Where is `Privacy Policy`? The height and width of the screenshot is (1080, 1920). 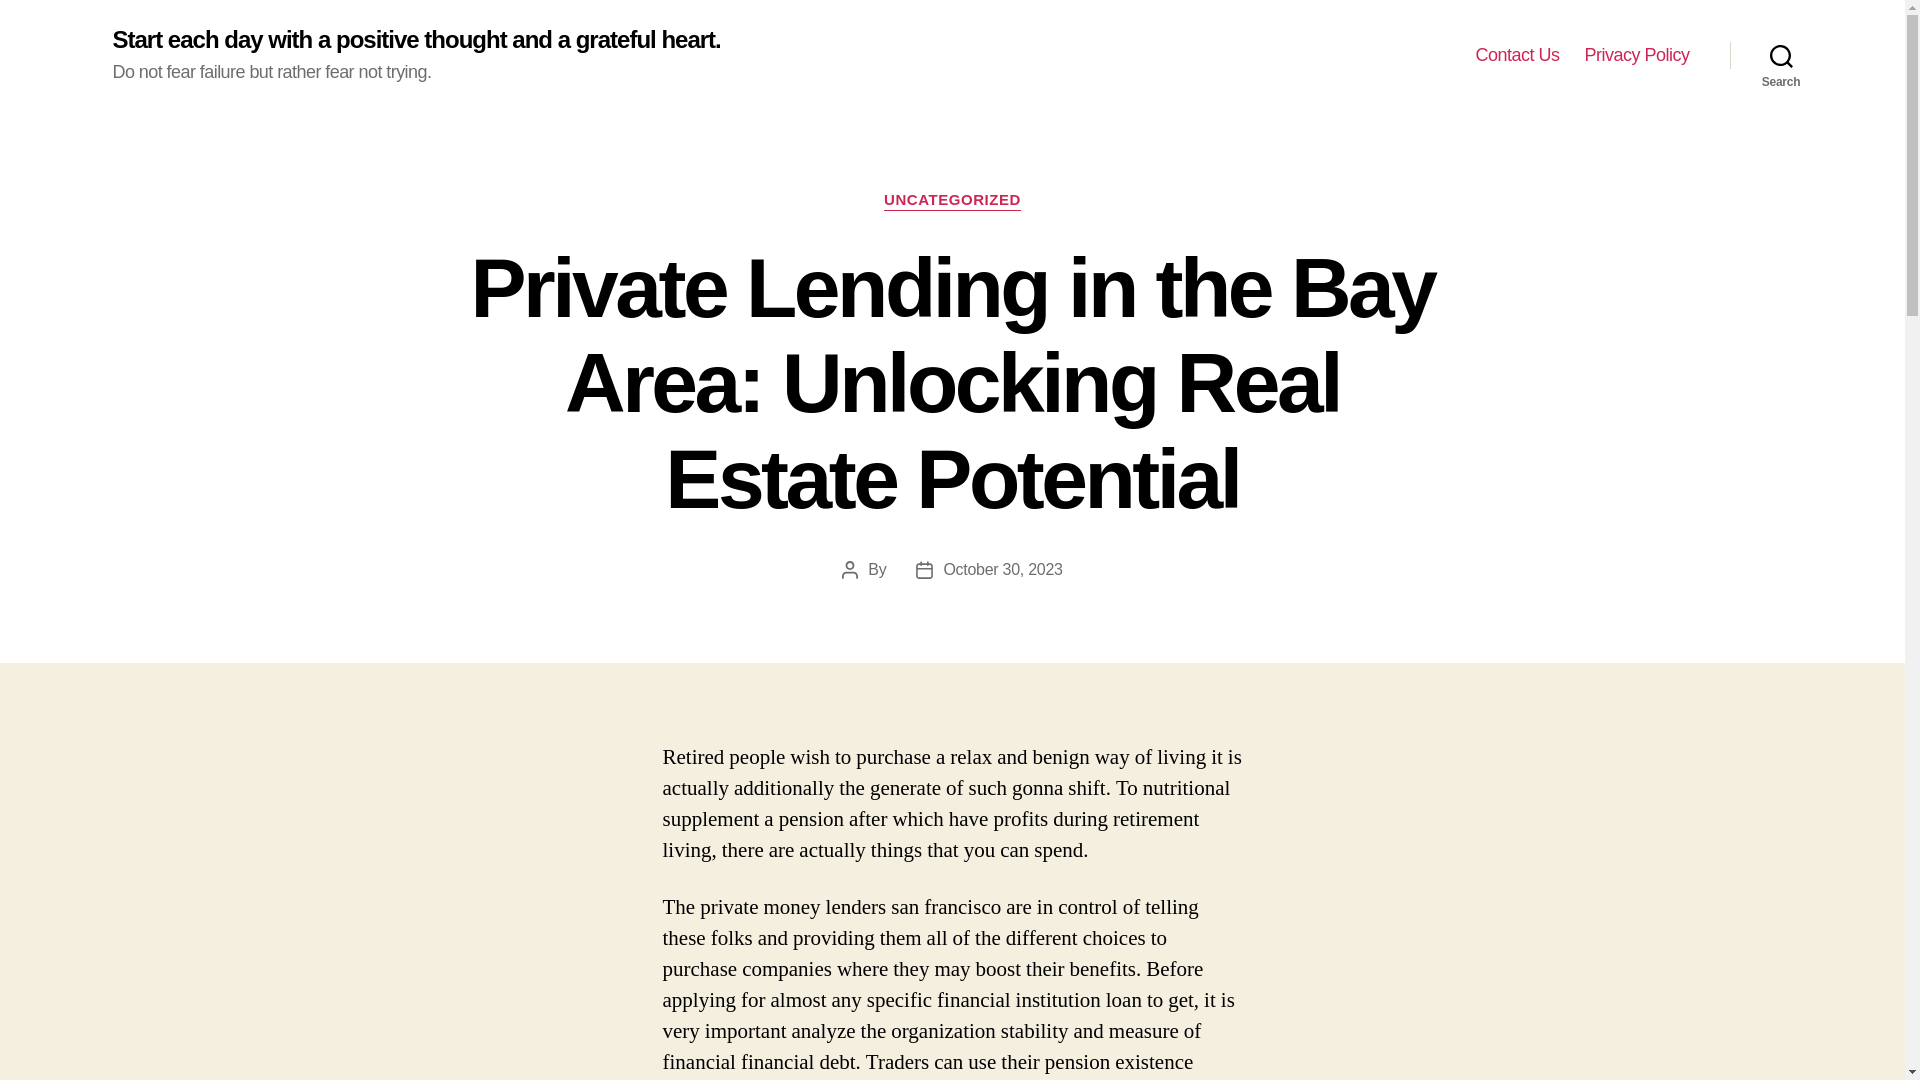
Privacy Policy is located at coordinates (1636, 56).